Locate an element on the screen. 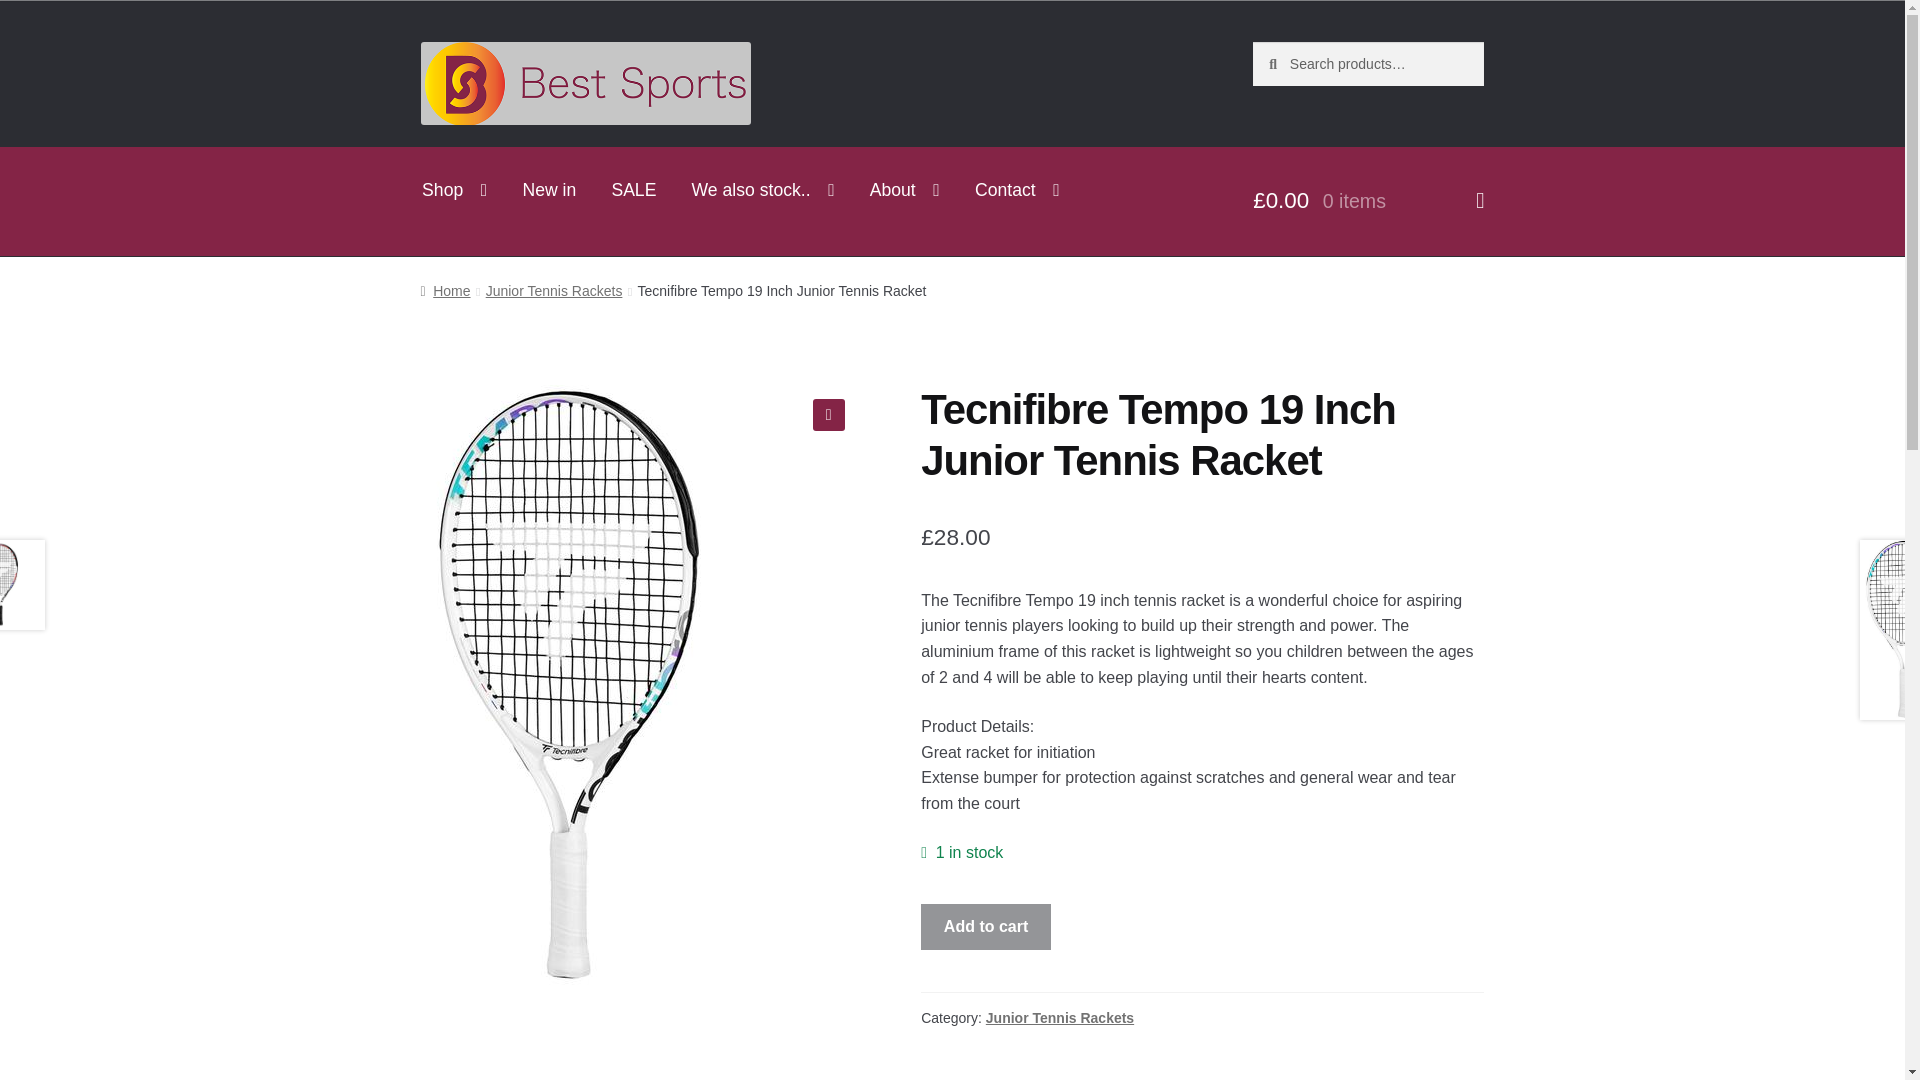 This screenshot has width=1920, height=1080. New in is located at coordinates (548, 189).